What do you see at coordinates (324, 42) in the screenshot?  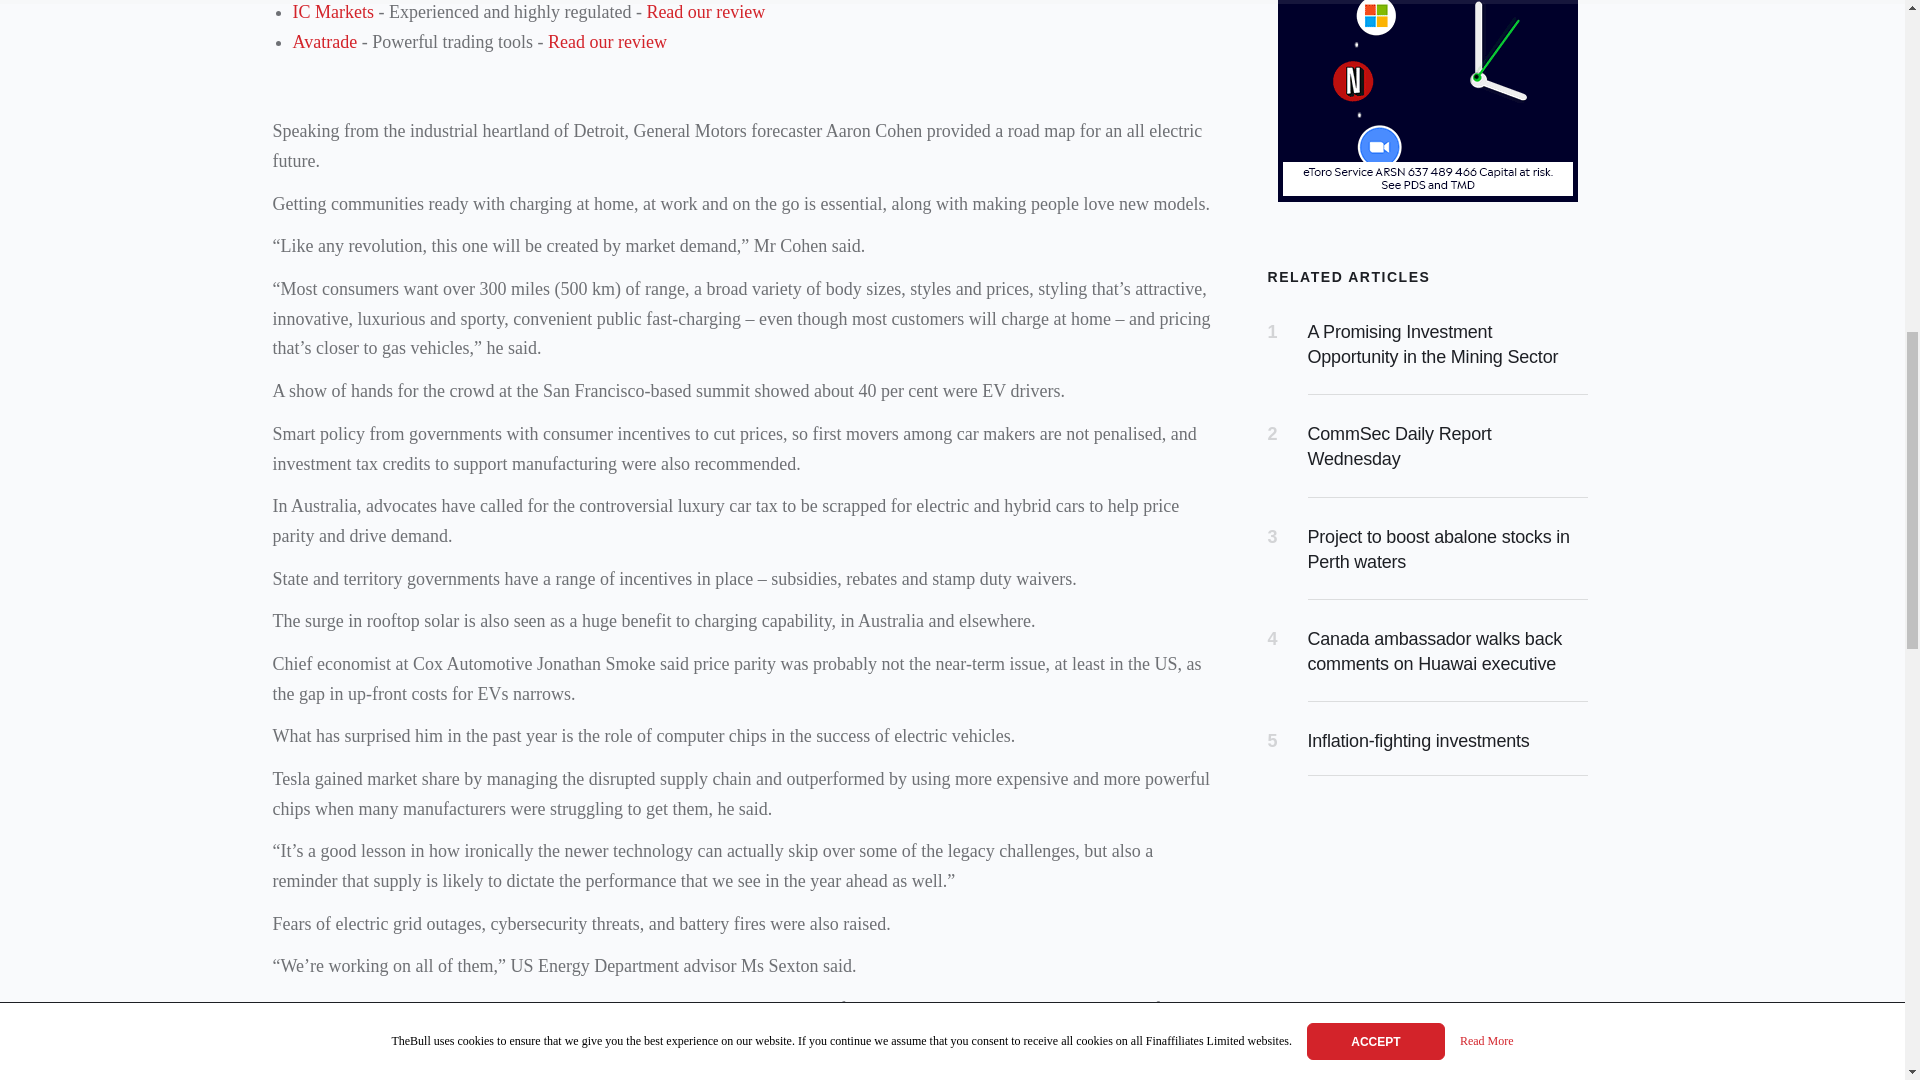 I see `Avatrade` at bounding box center [324, 42].